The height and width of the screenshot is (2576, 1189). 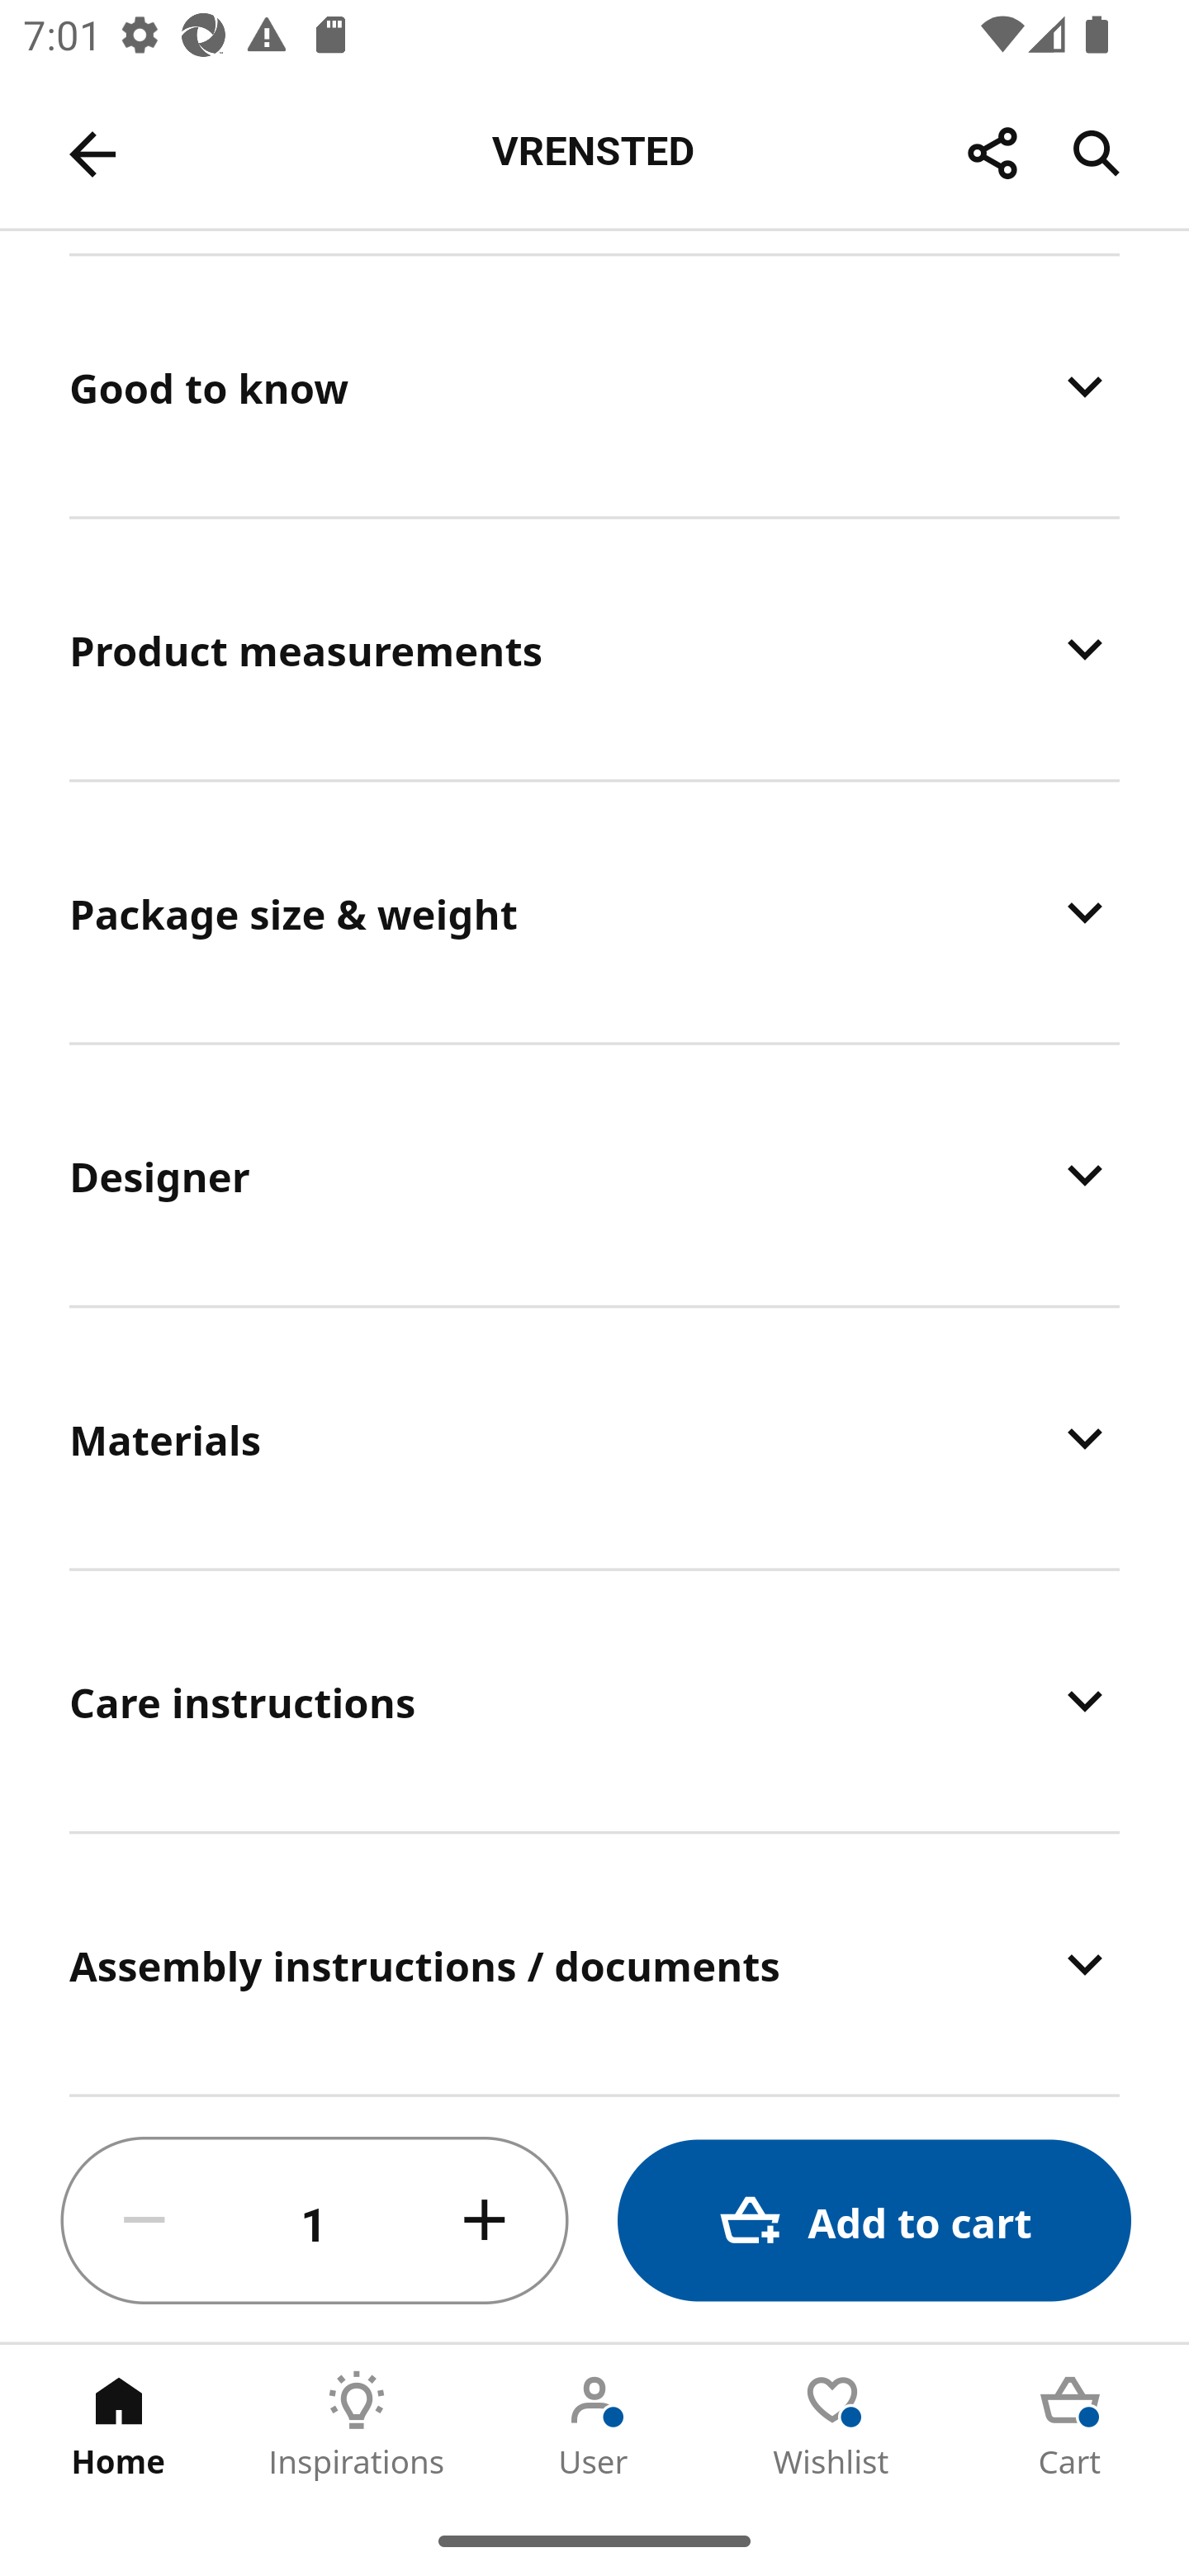 I want to click on Cart
Tab 5 of 5, so click(x=1070, y=2425).